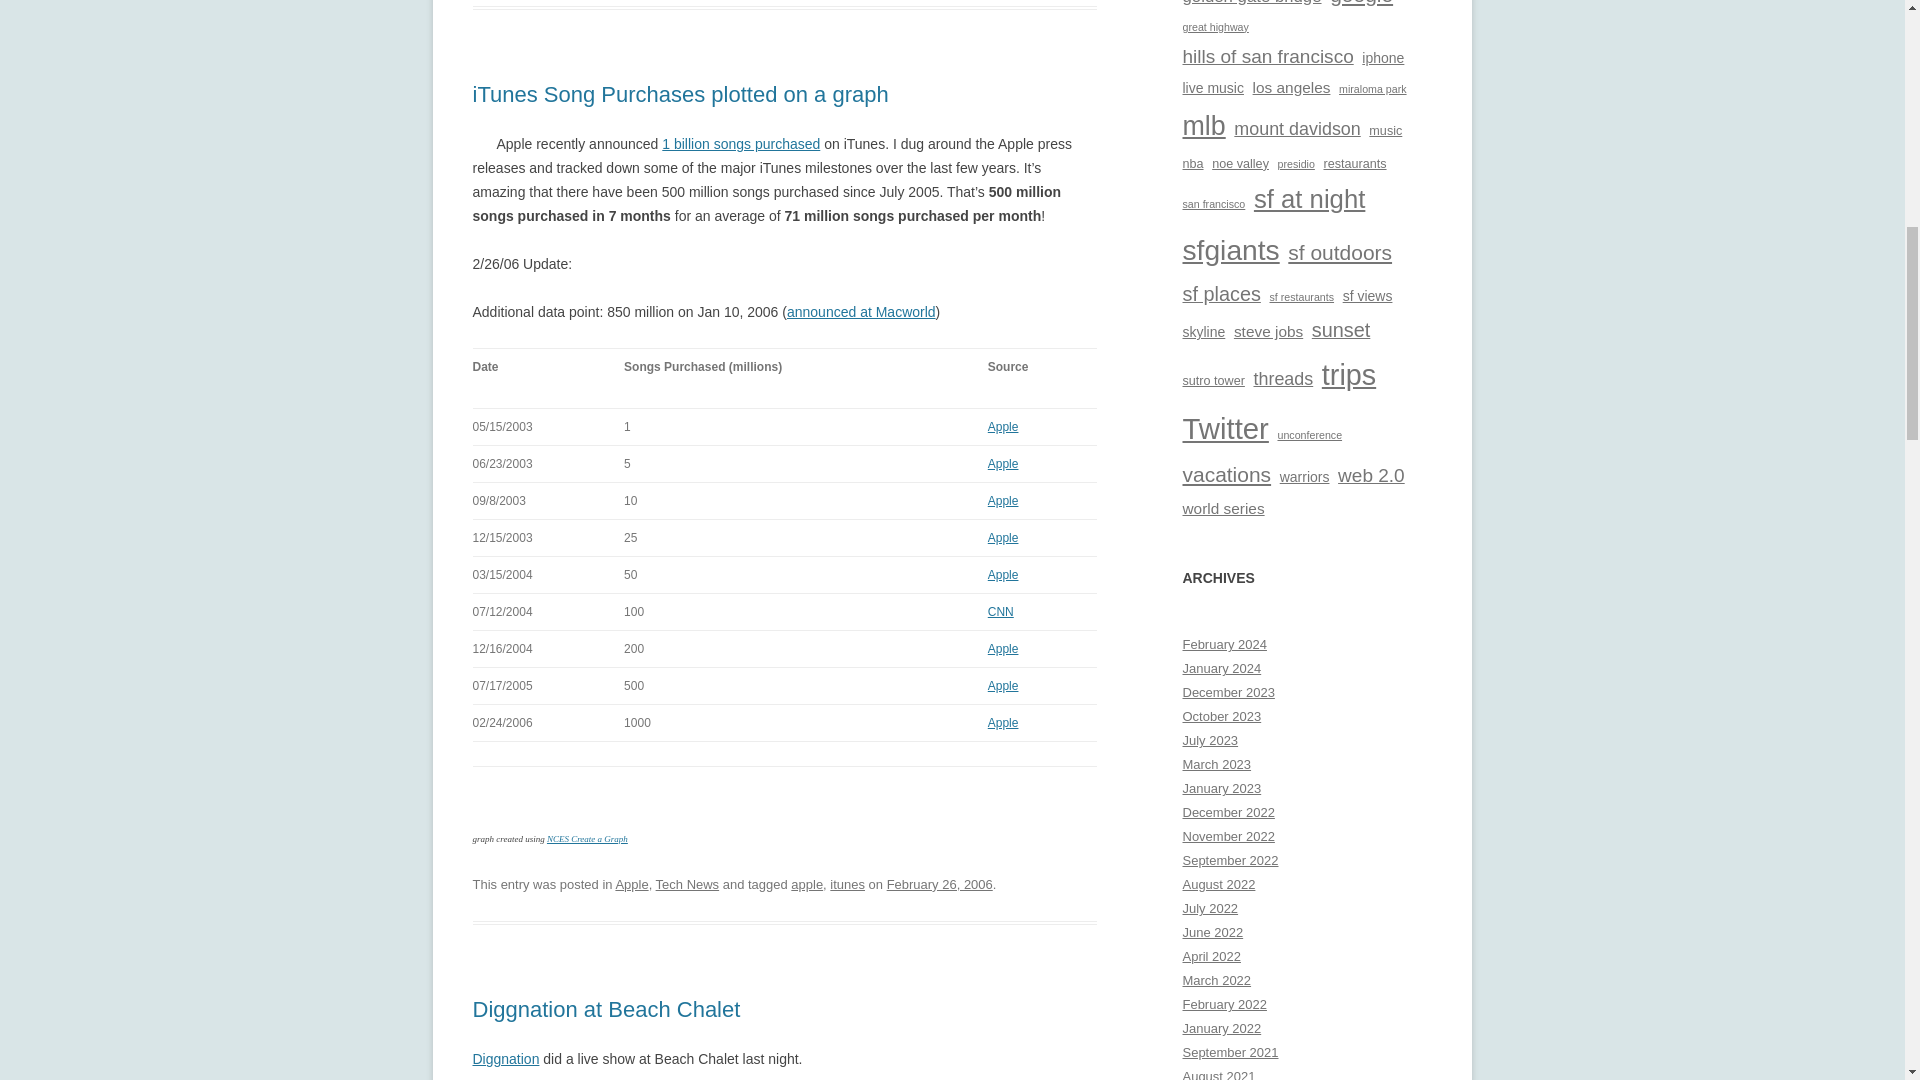 The height and width of the screenshot is (1080, 1920). Describe the element at coordinates (631, 884) in the screenshot. I see `Apple` at that location.